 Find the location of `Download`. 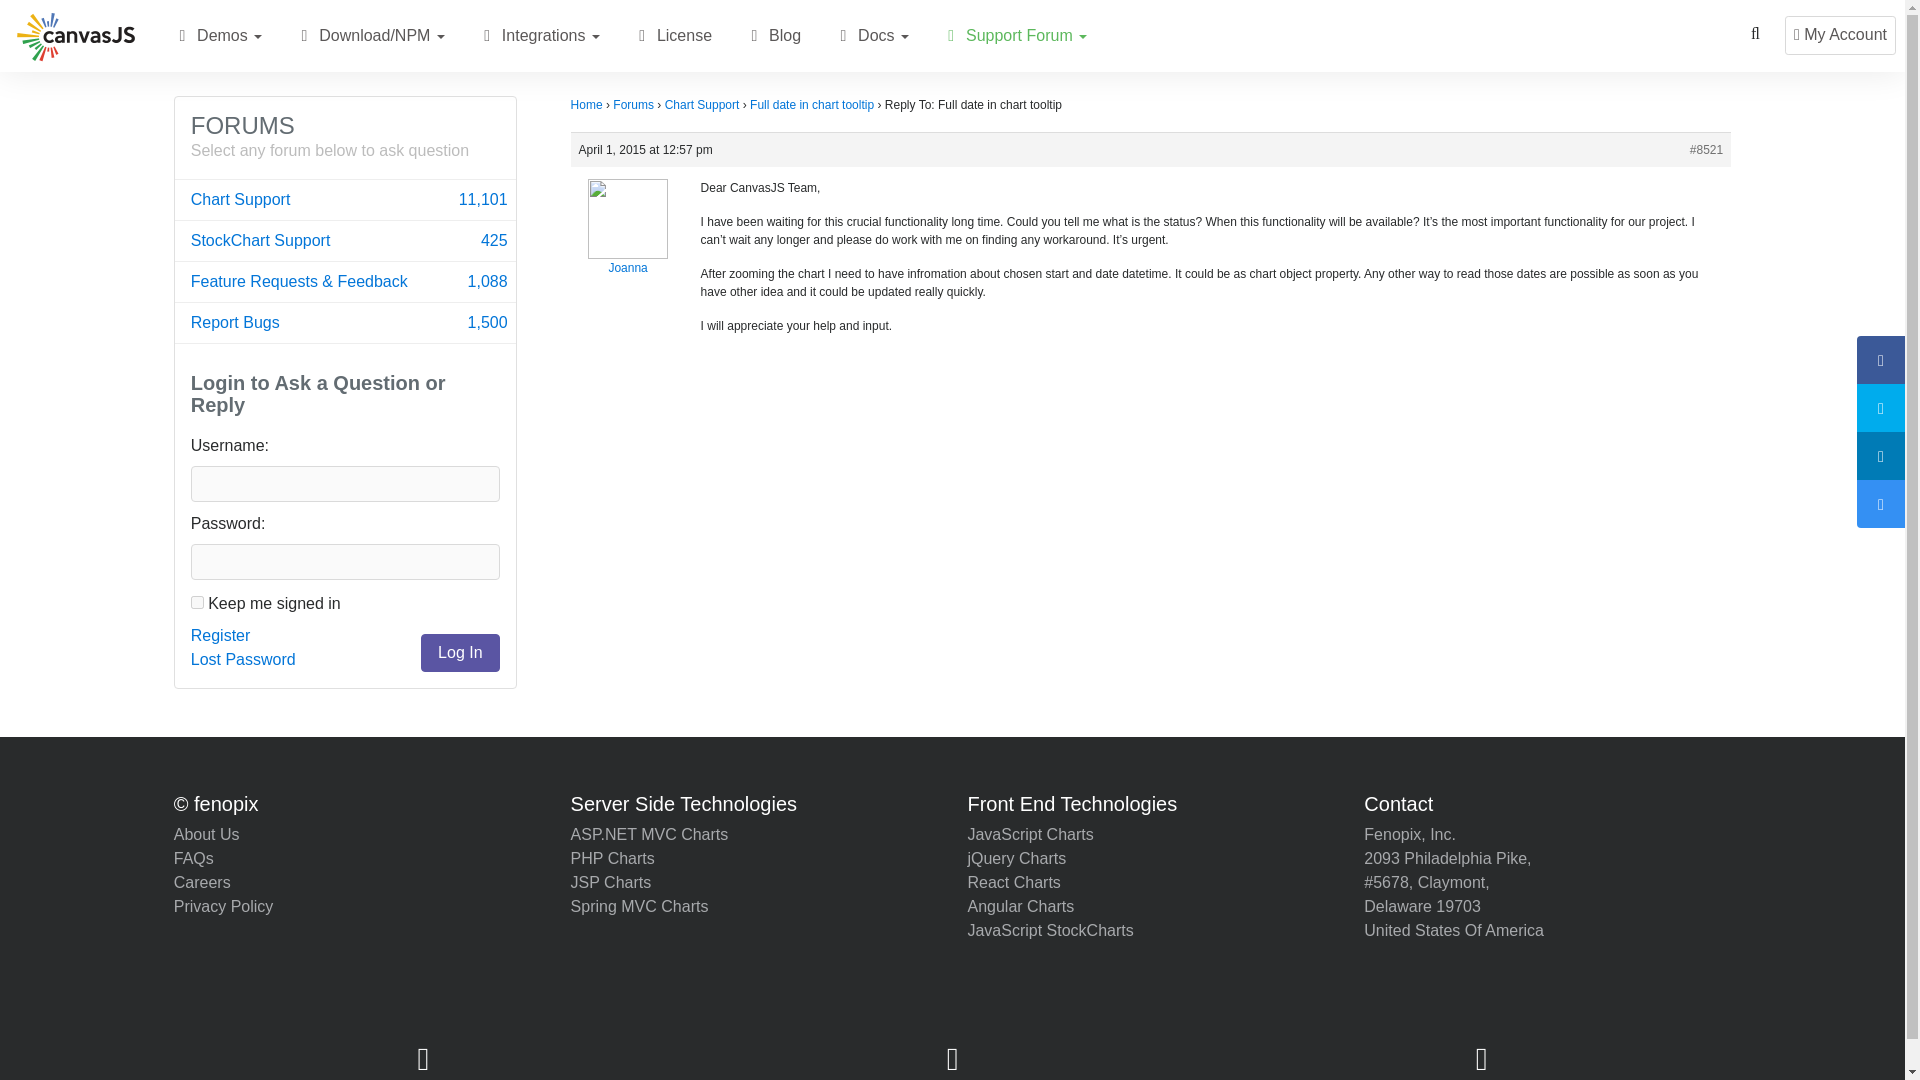

Download is located at coordinates (345, 200).